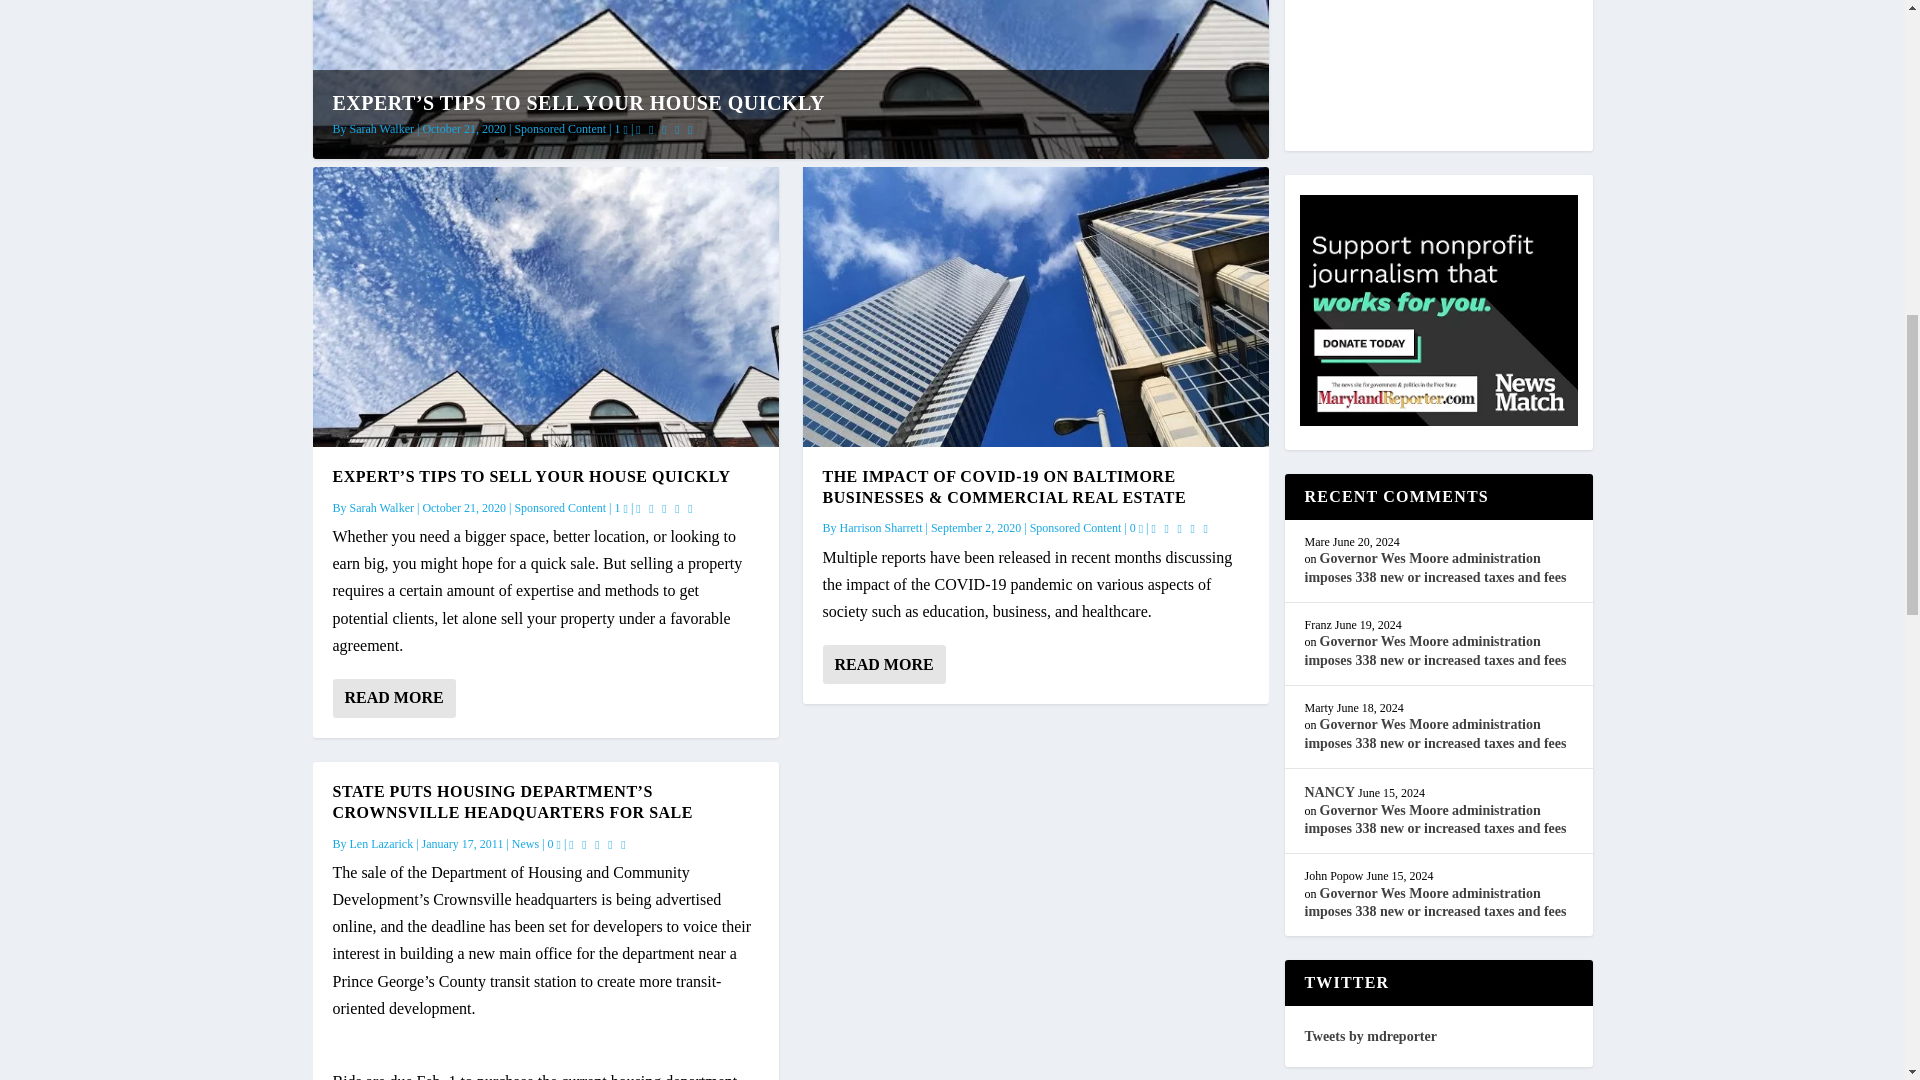 This screenshot has width=1920, height=1080. Describe the element at coordinates (382, 129) in the screenshot. I see `Sarah Walker` at that location.